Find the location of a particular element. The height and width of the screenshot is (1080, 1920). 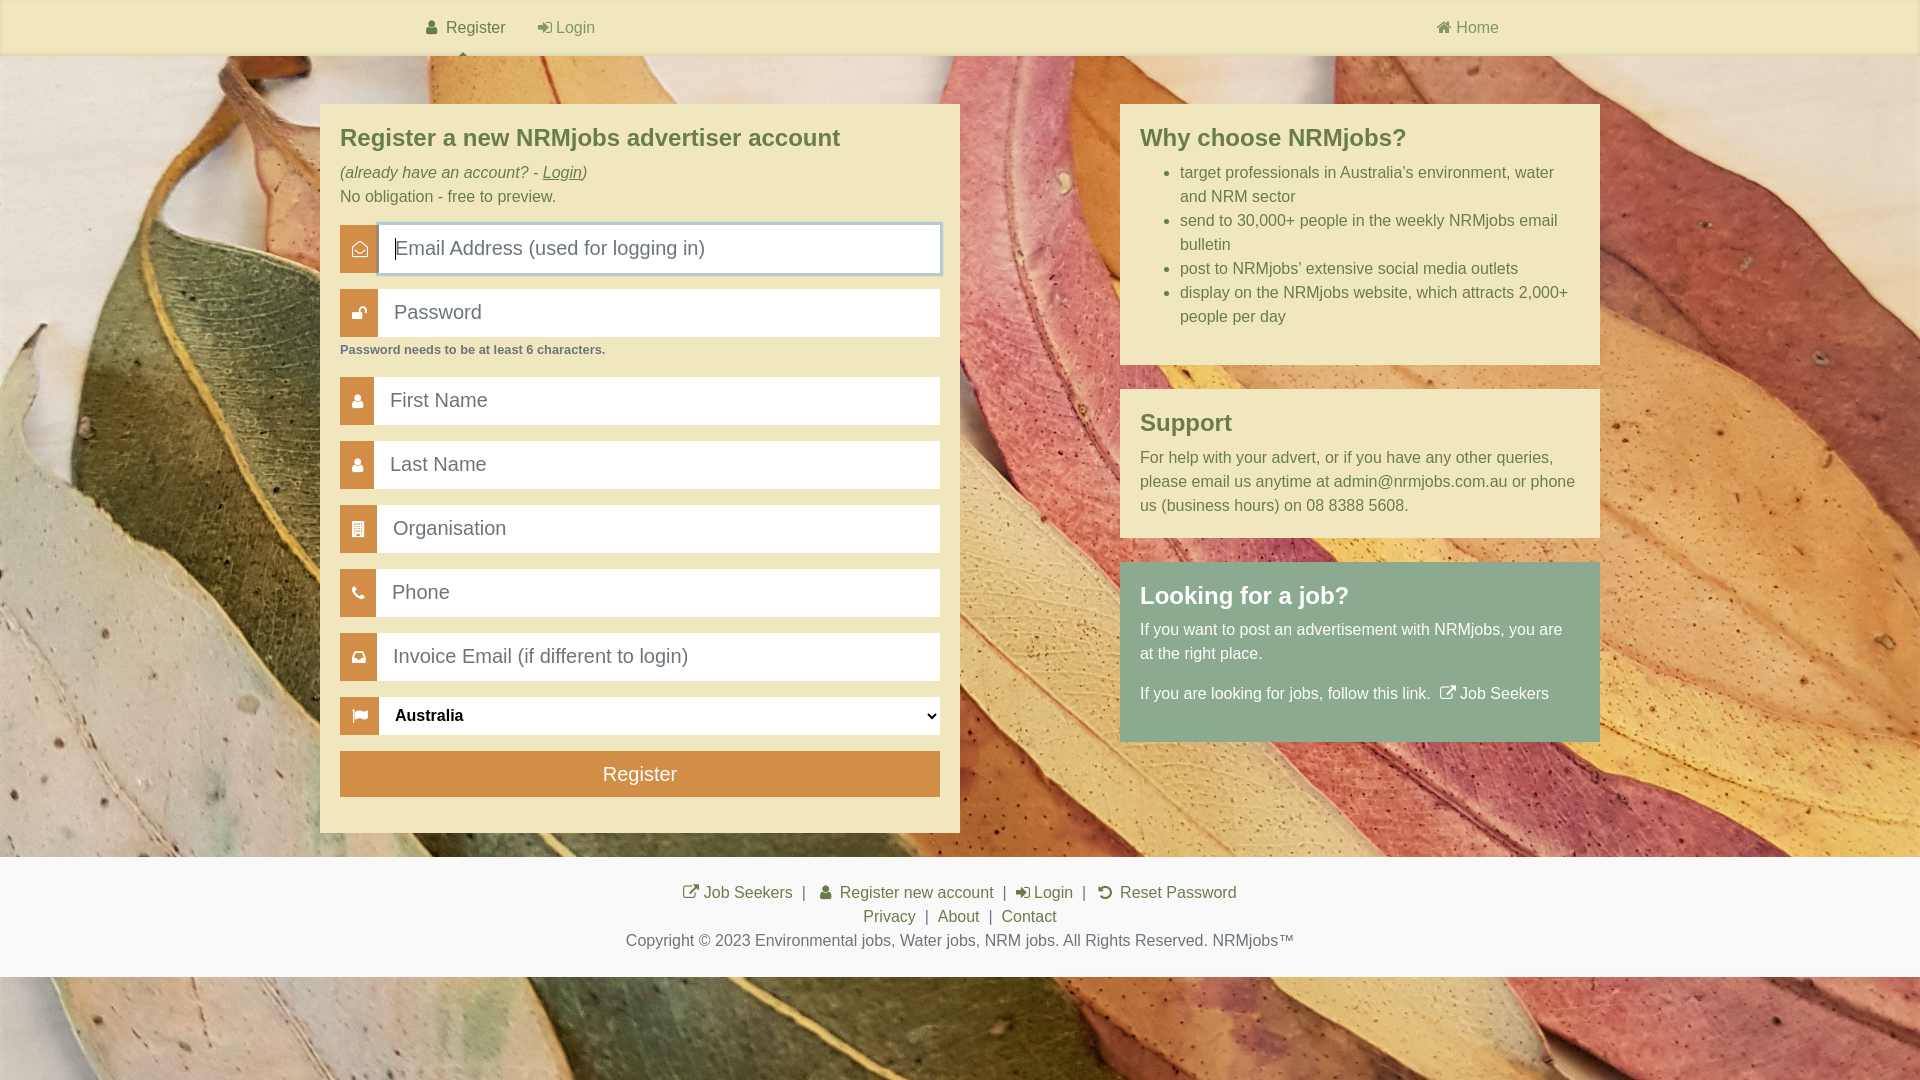

admin@nrmjobs.com.au is located at coordinates (1421, 482).